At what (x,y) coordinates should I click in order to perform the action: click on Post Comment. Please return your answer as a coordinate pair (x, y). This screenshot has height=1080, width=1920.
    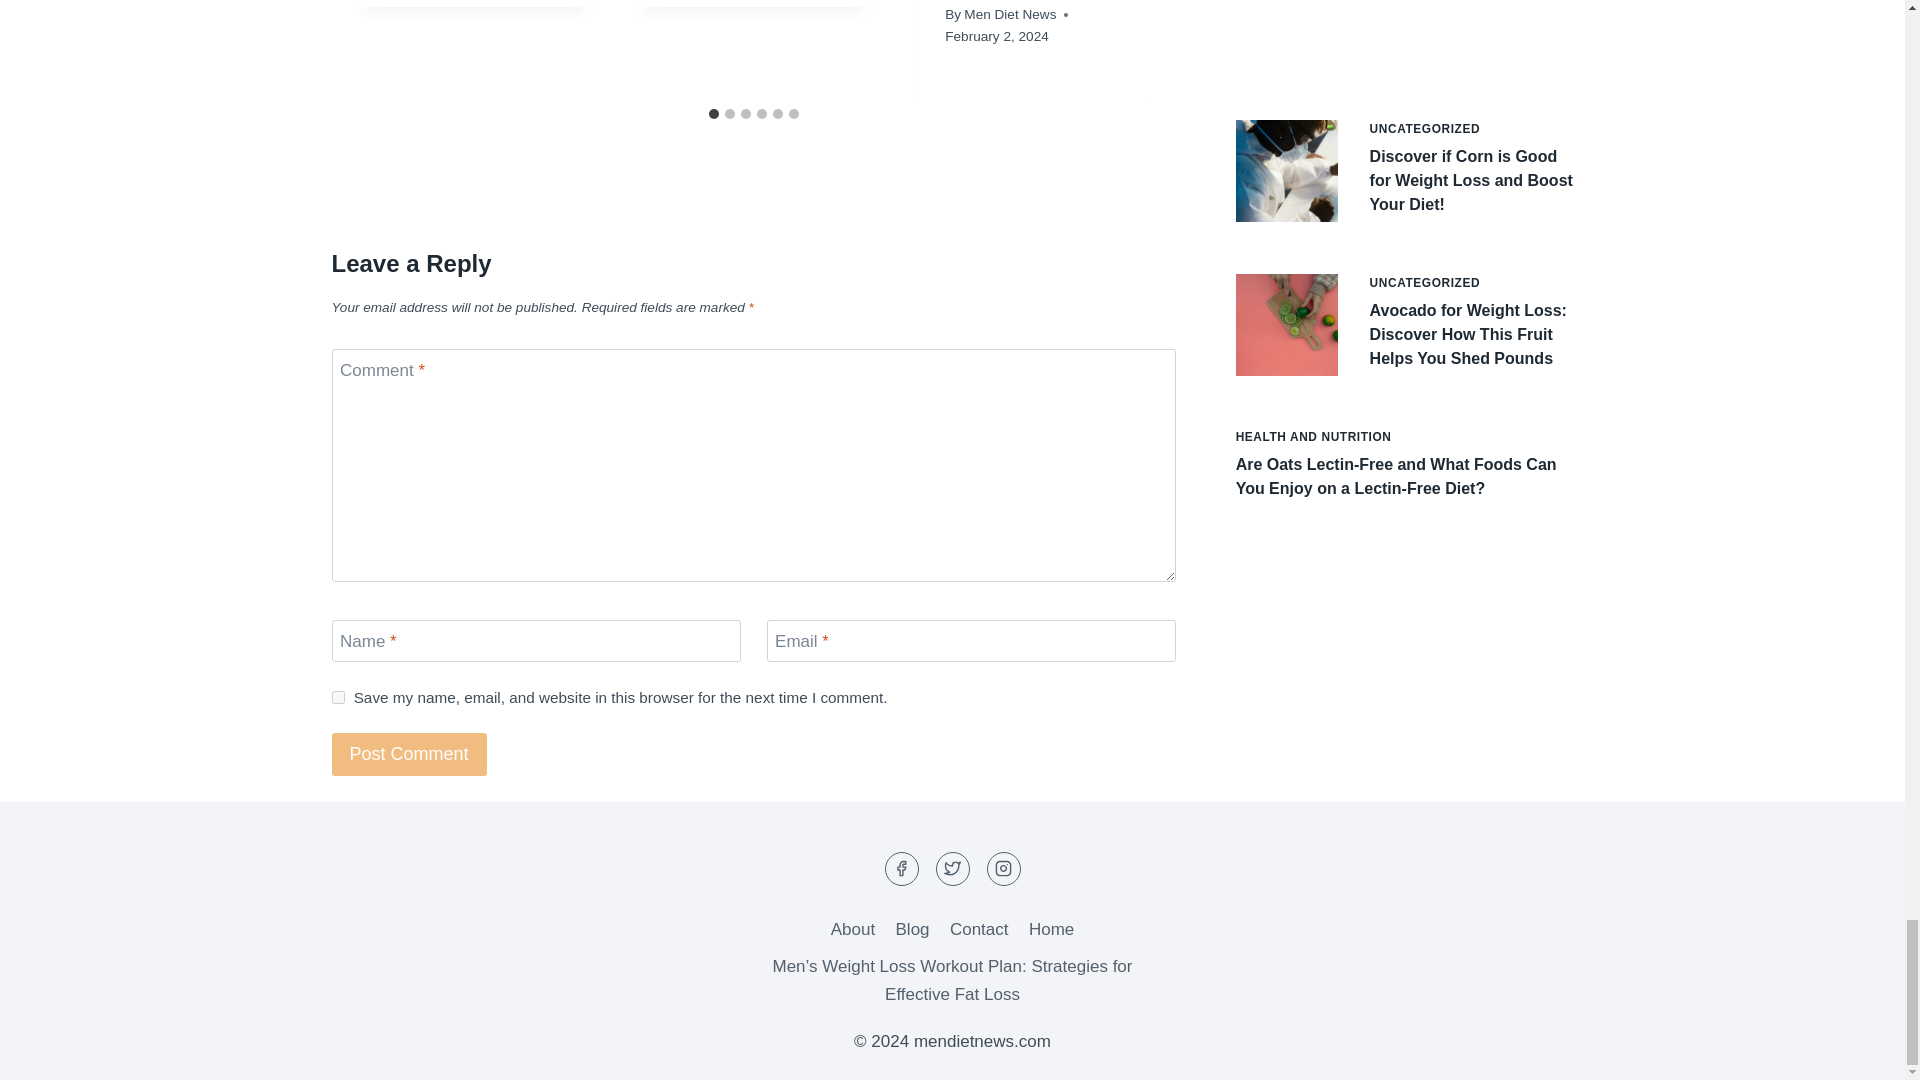
    Looking at the image, I should click on (410, 754).